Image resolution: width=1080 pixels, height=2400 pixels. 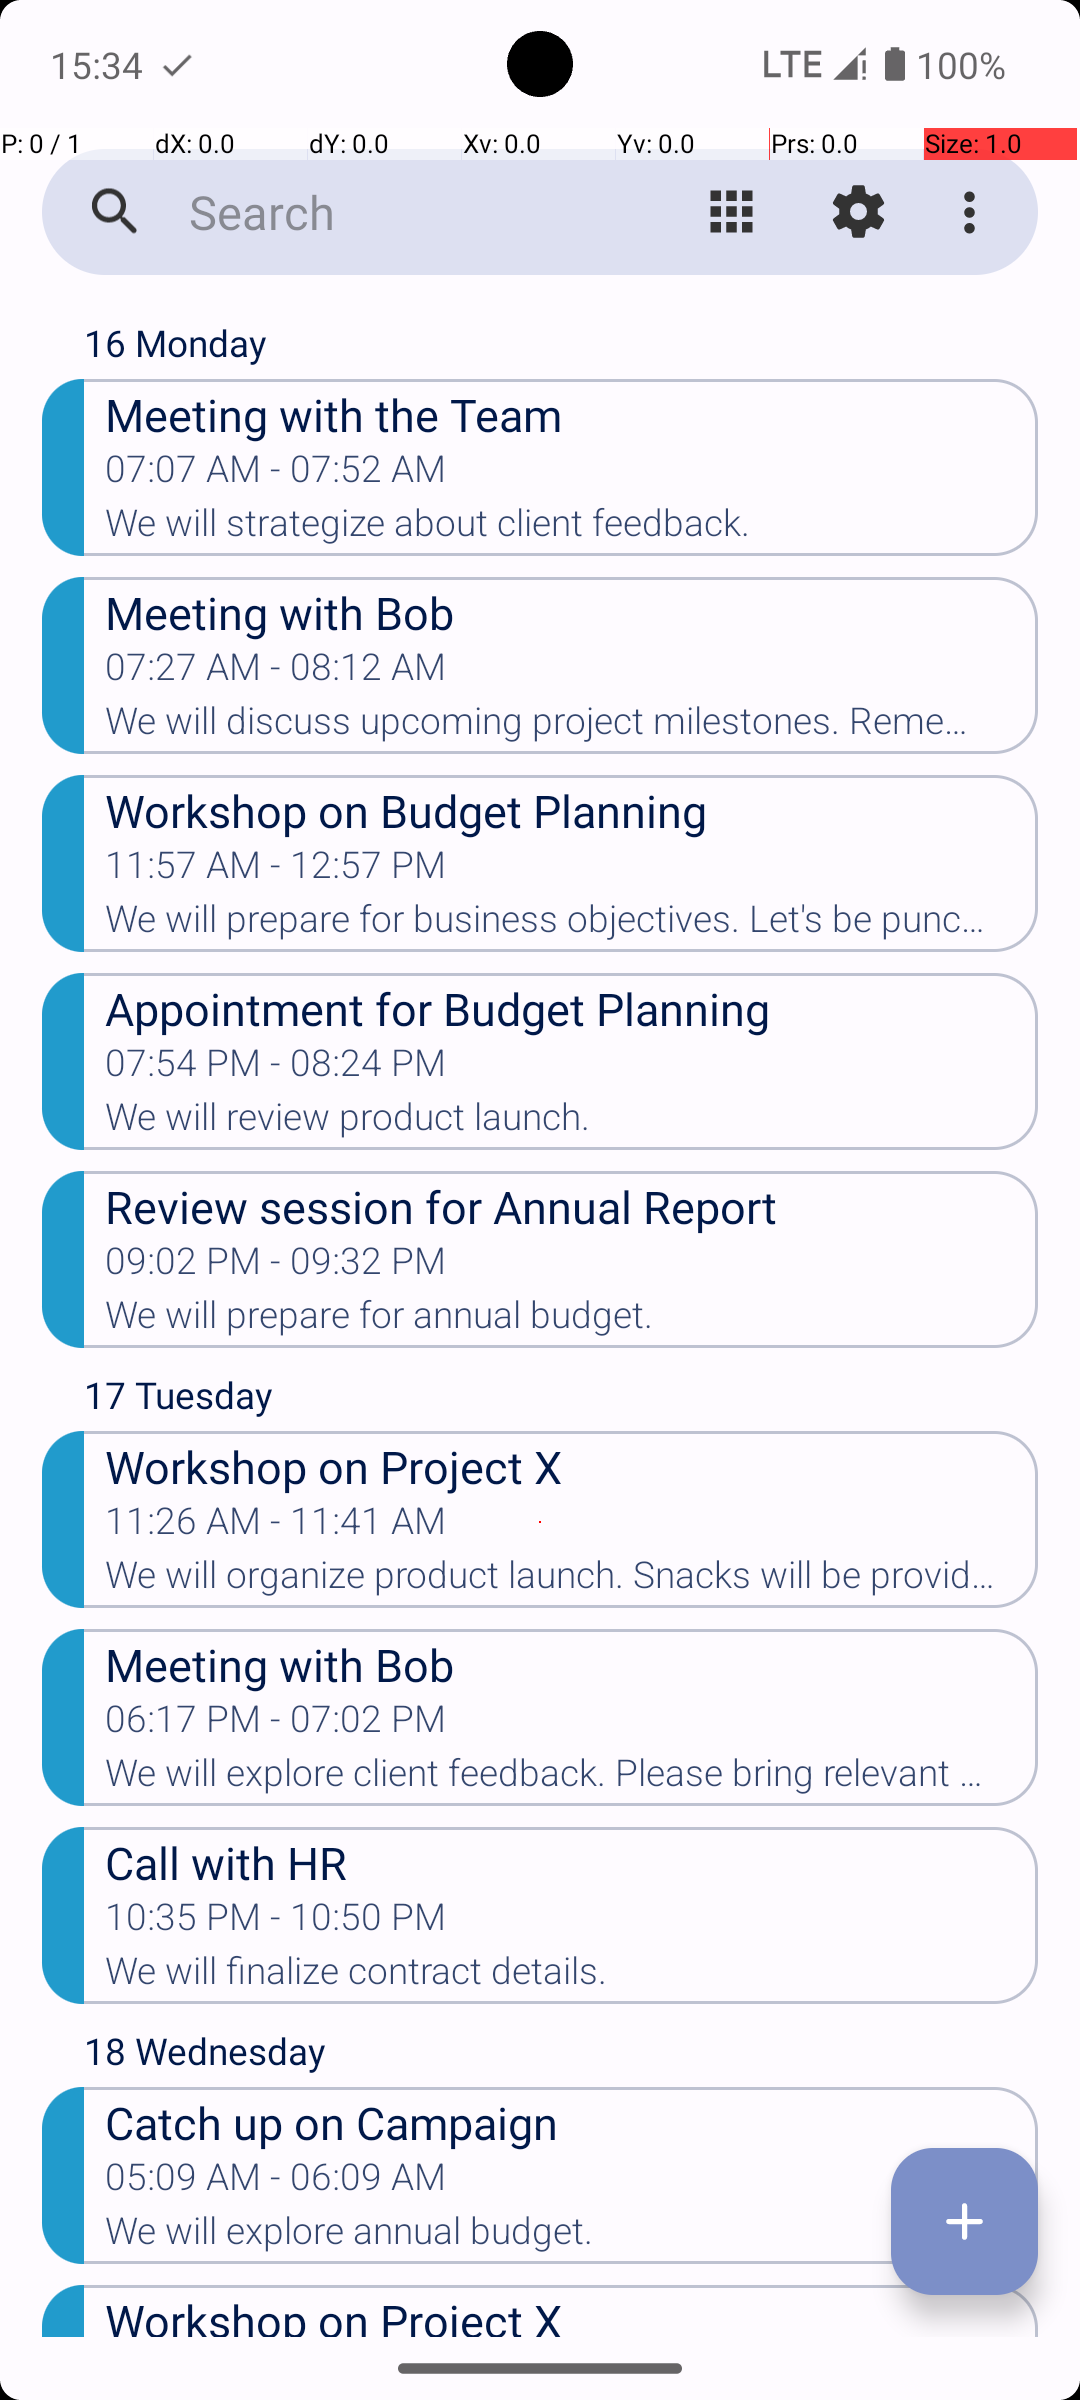 What do you see at coordinates (572, 1778) in the screenshot?
I see `We will explore client feedback. Please bring relevant documents.` at bounding box center [572, 1778].